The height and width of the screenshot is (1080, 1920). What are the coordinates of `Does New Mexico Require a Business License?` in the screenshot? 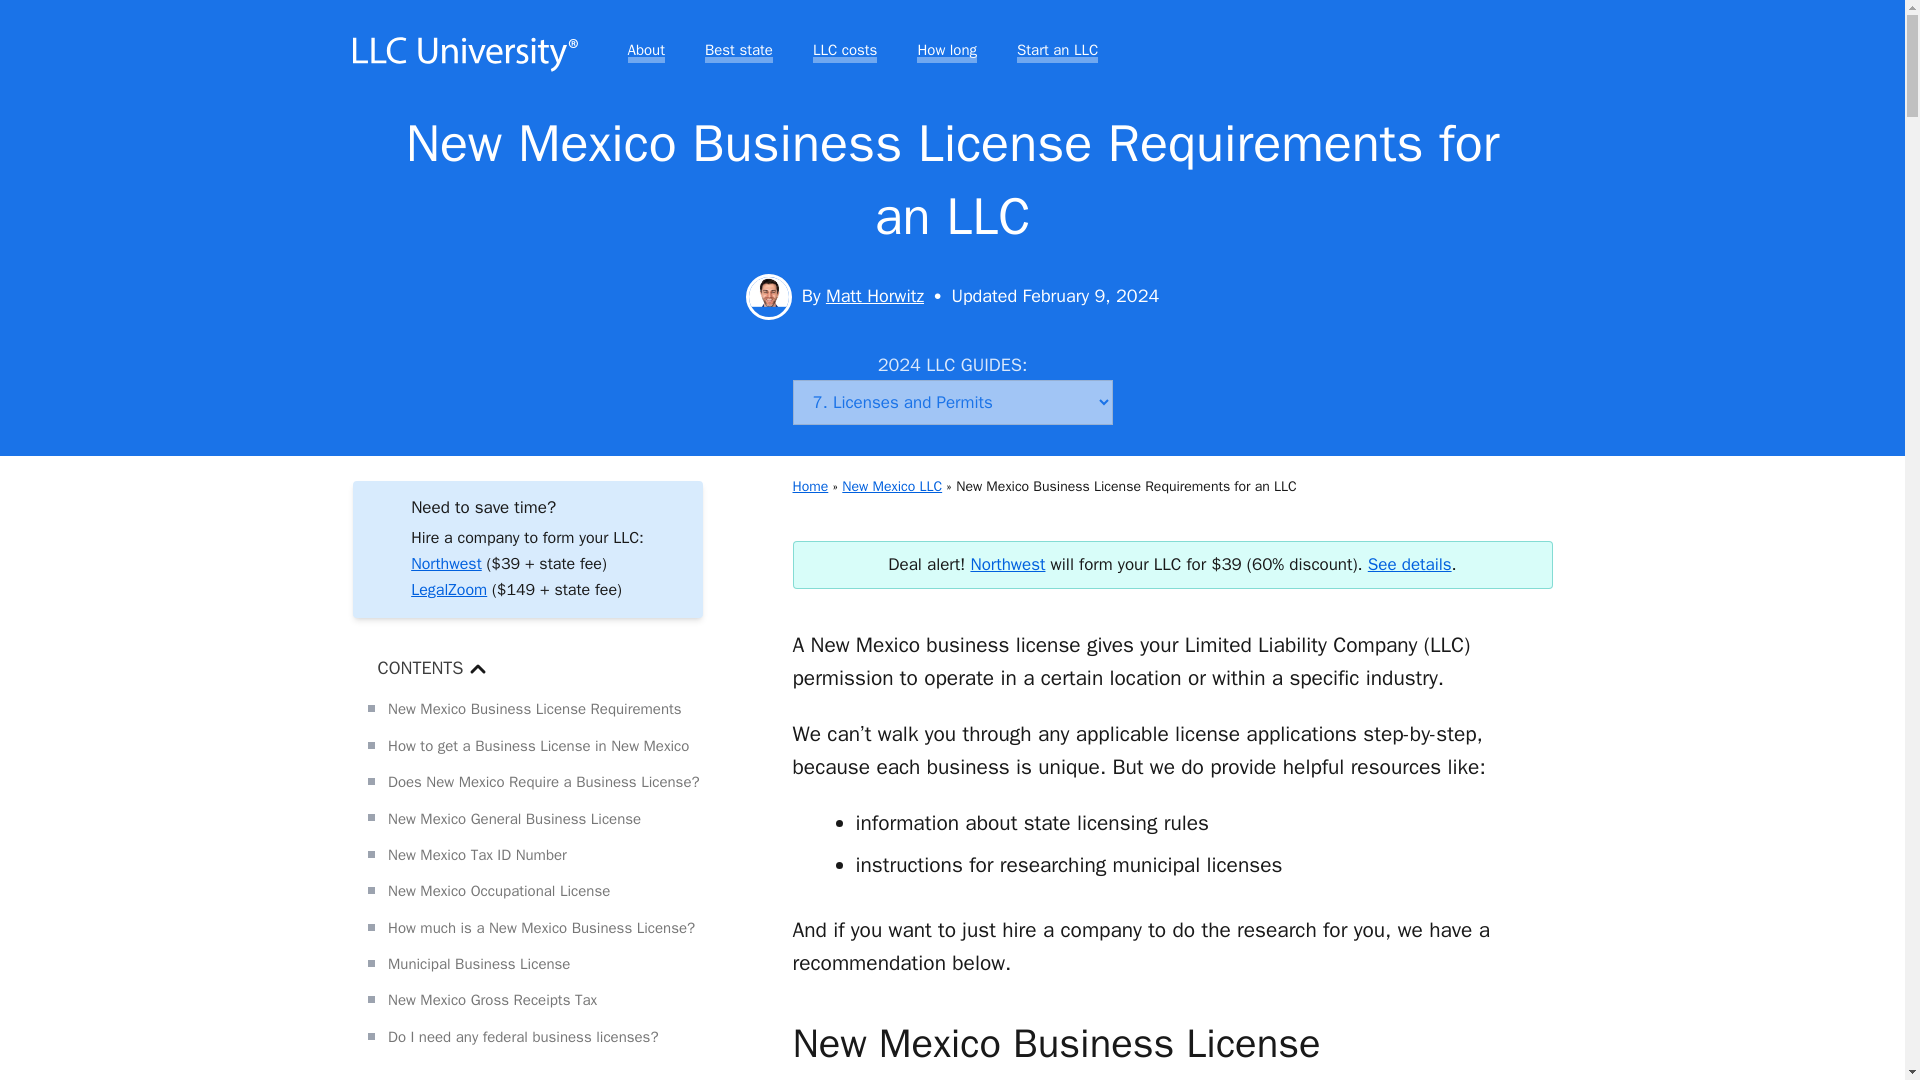 It's located at (544, 782).